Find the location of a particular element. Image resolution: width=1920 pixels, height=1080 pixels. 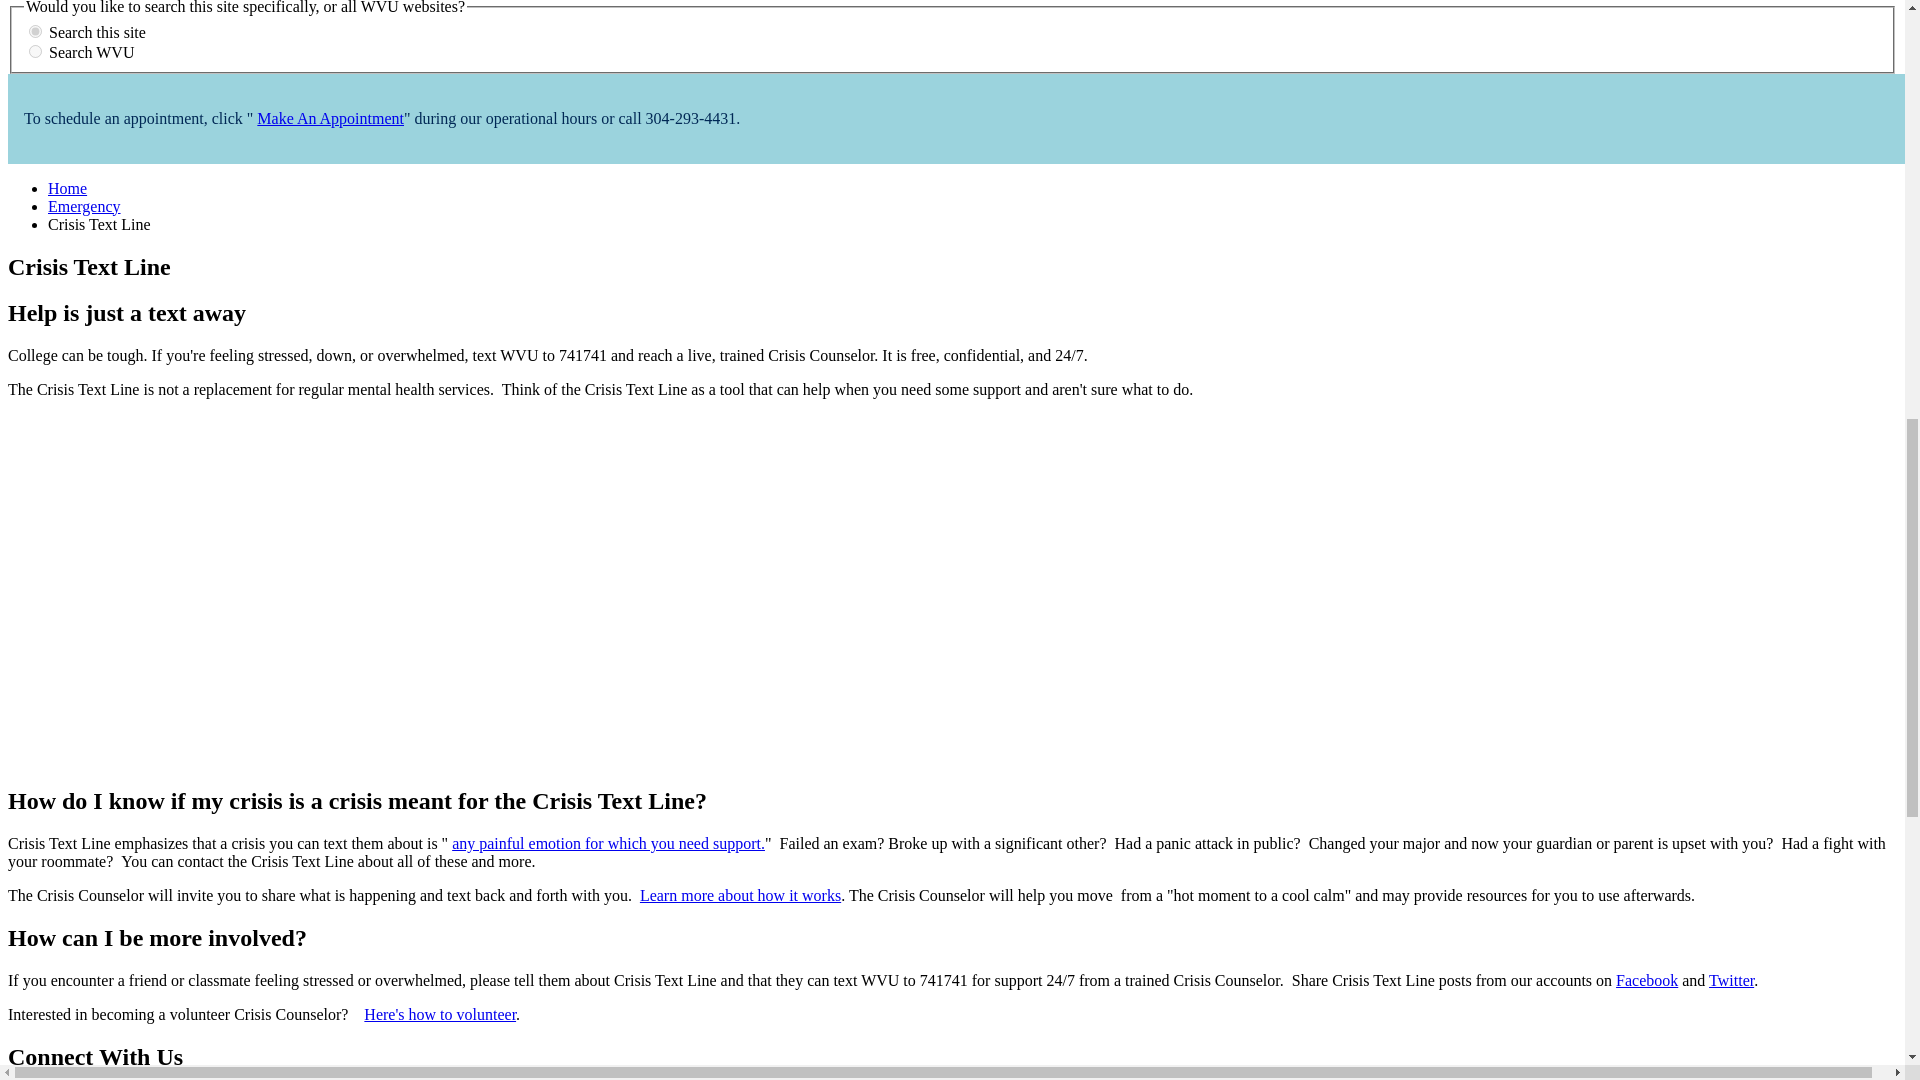

wvu.edu is located at coordinates (35, 52).